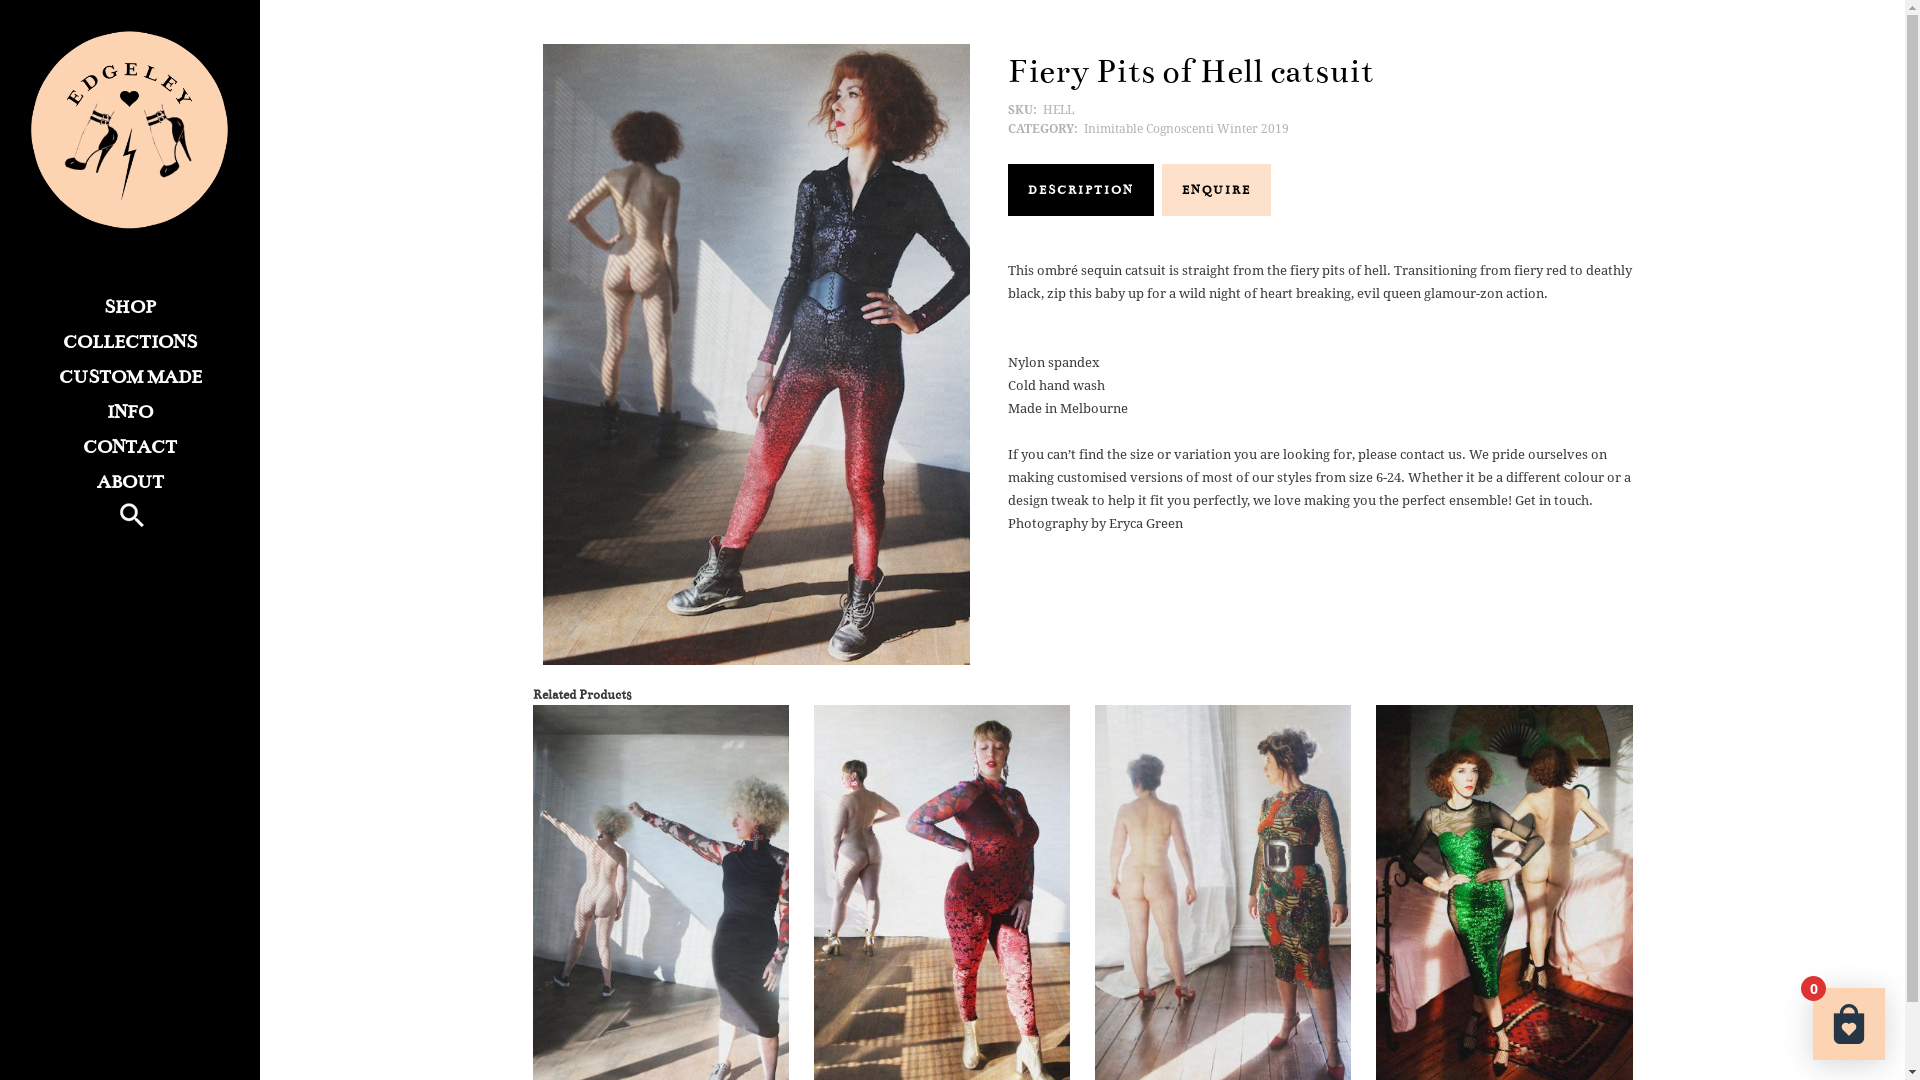  Describe the element at coordinates (130, 448) in the screenshot. I see `CONTACT` at that location.